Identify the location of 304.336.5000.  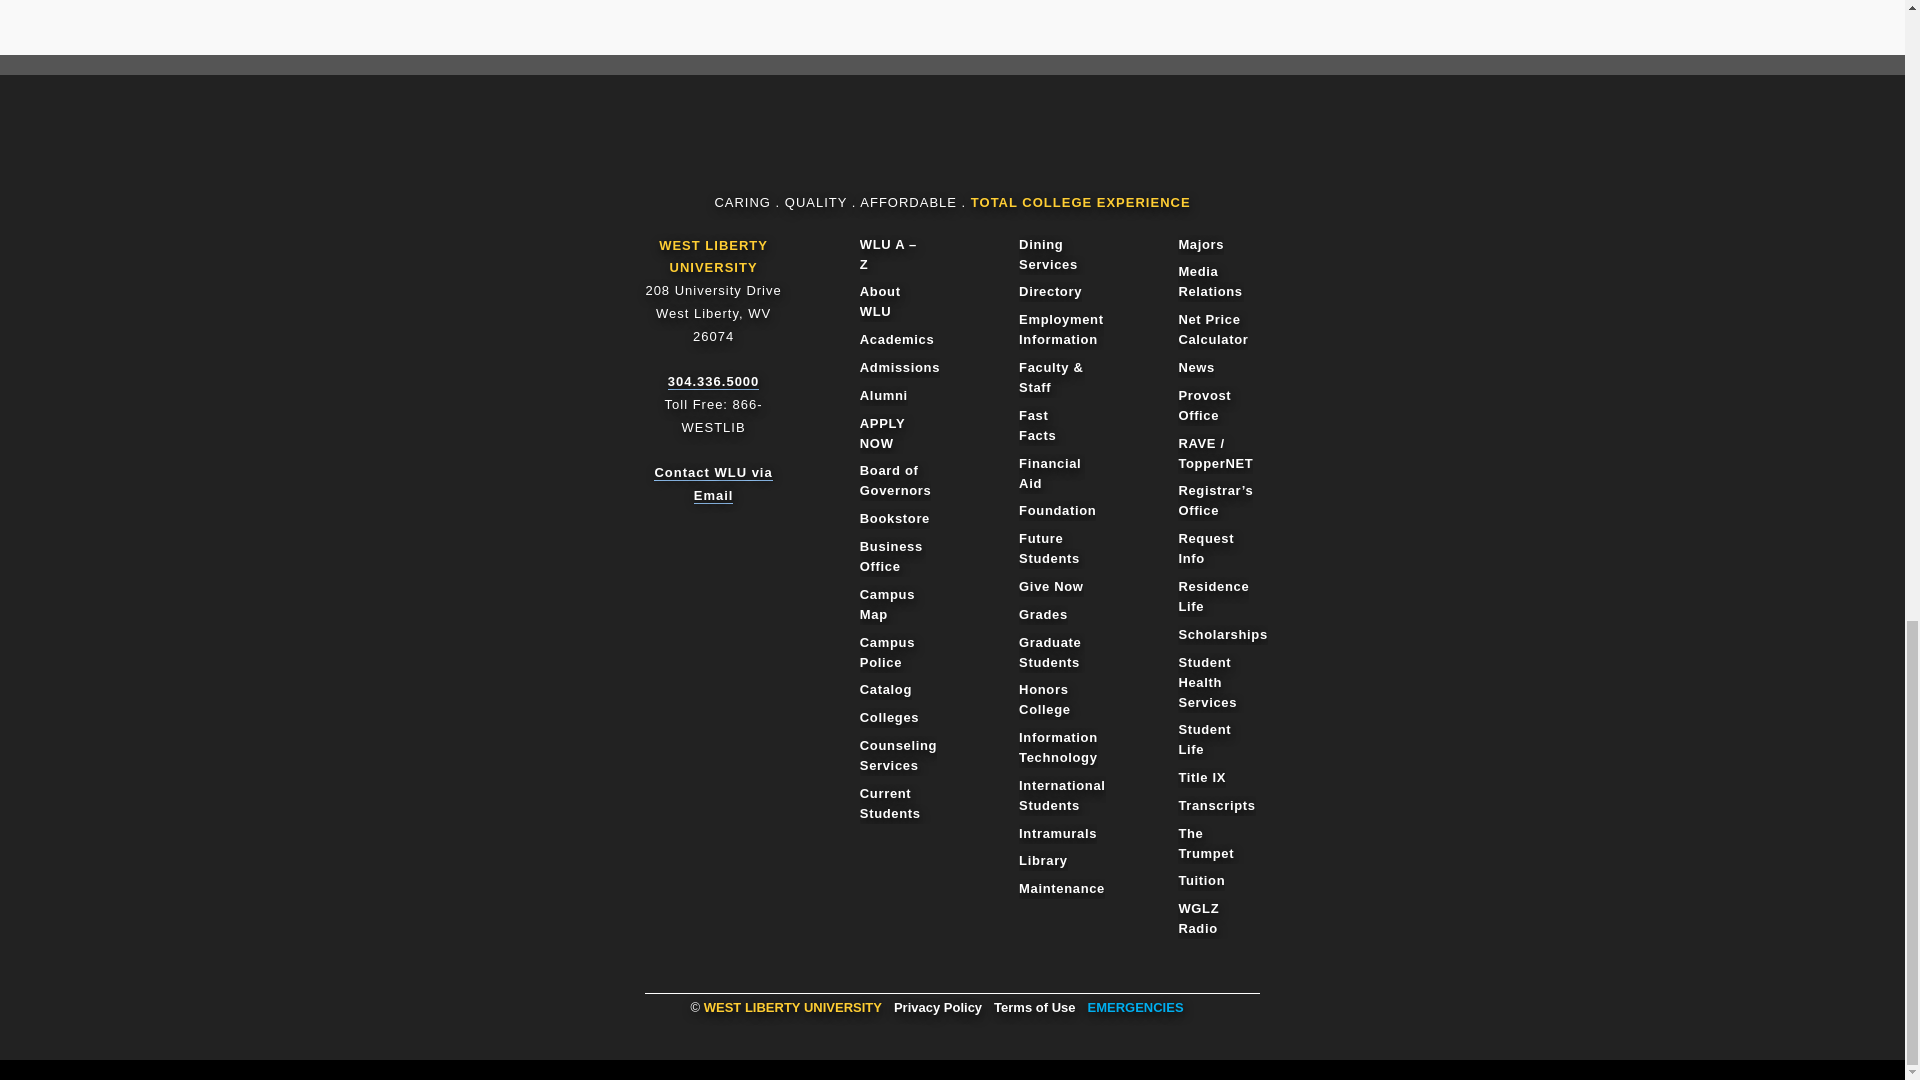
(714, 381).